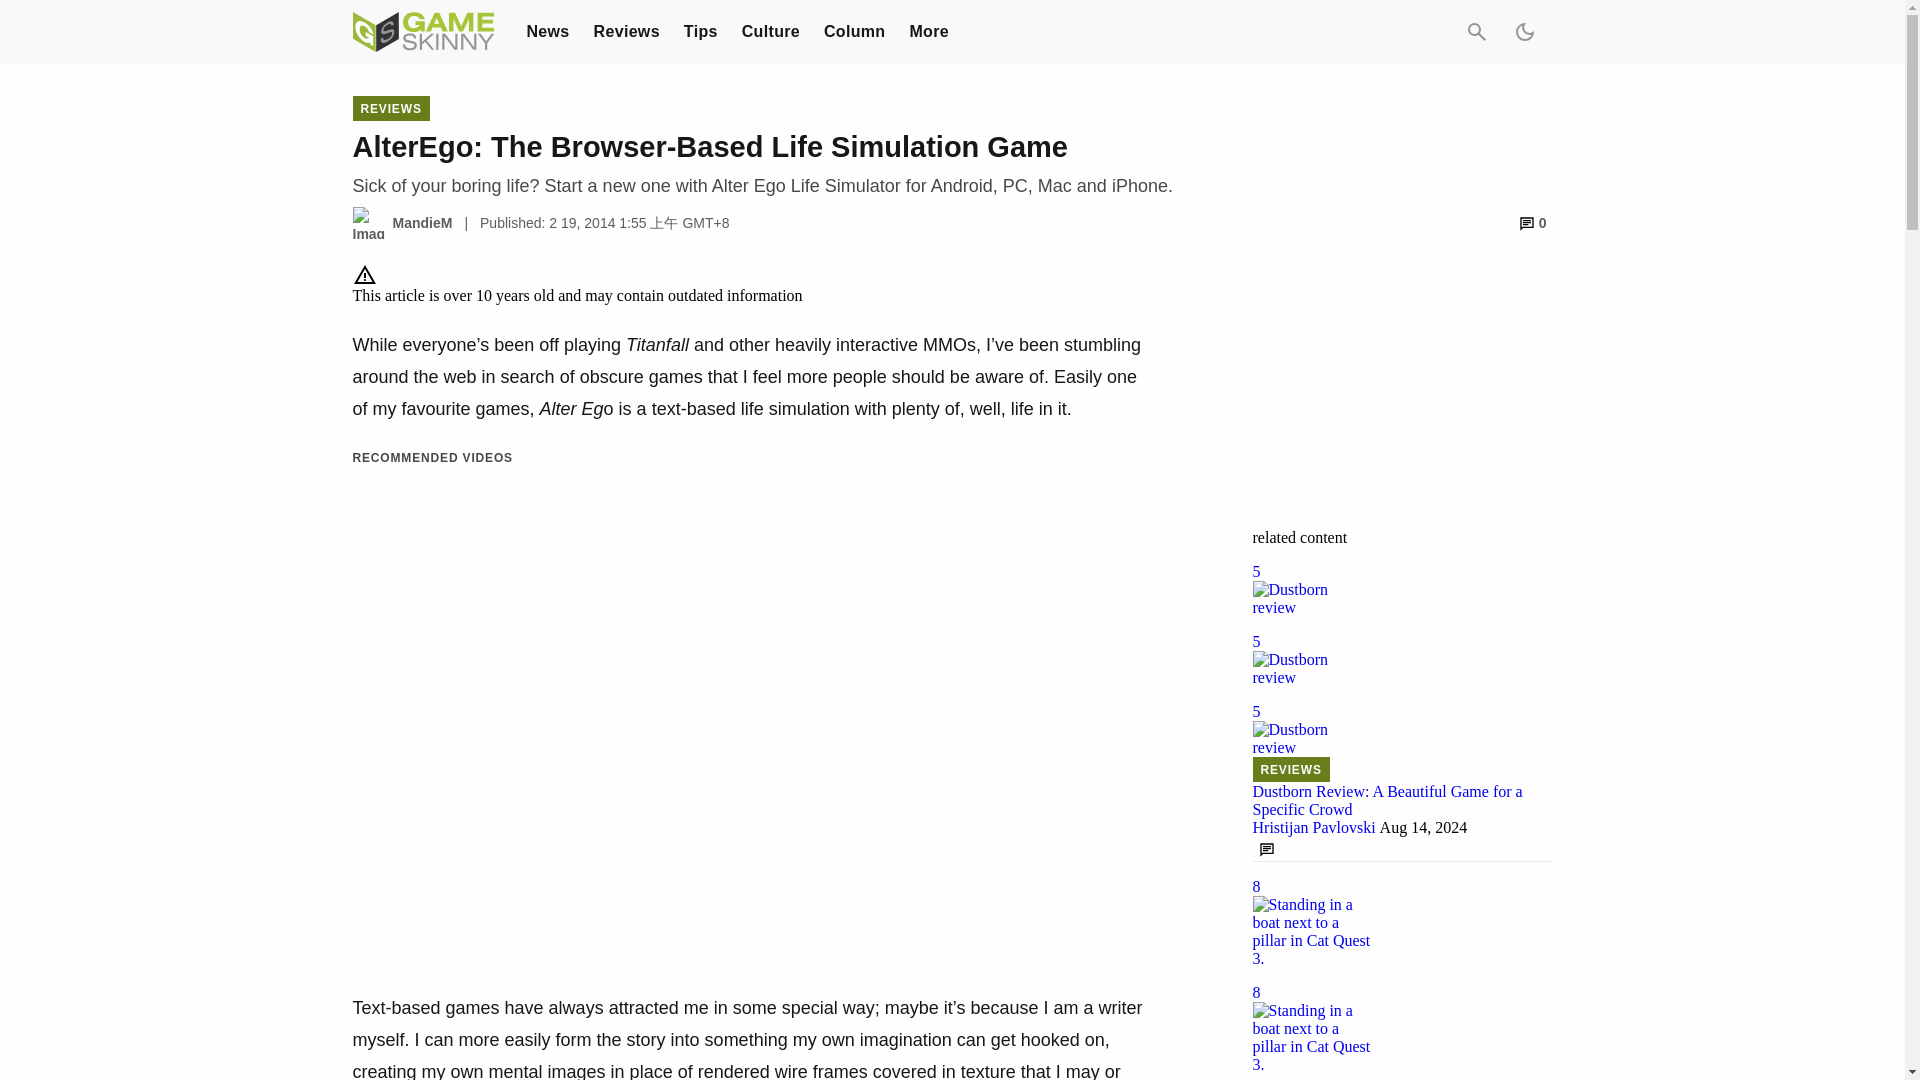  I want to click on Culture, so click(770, 30).